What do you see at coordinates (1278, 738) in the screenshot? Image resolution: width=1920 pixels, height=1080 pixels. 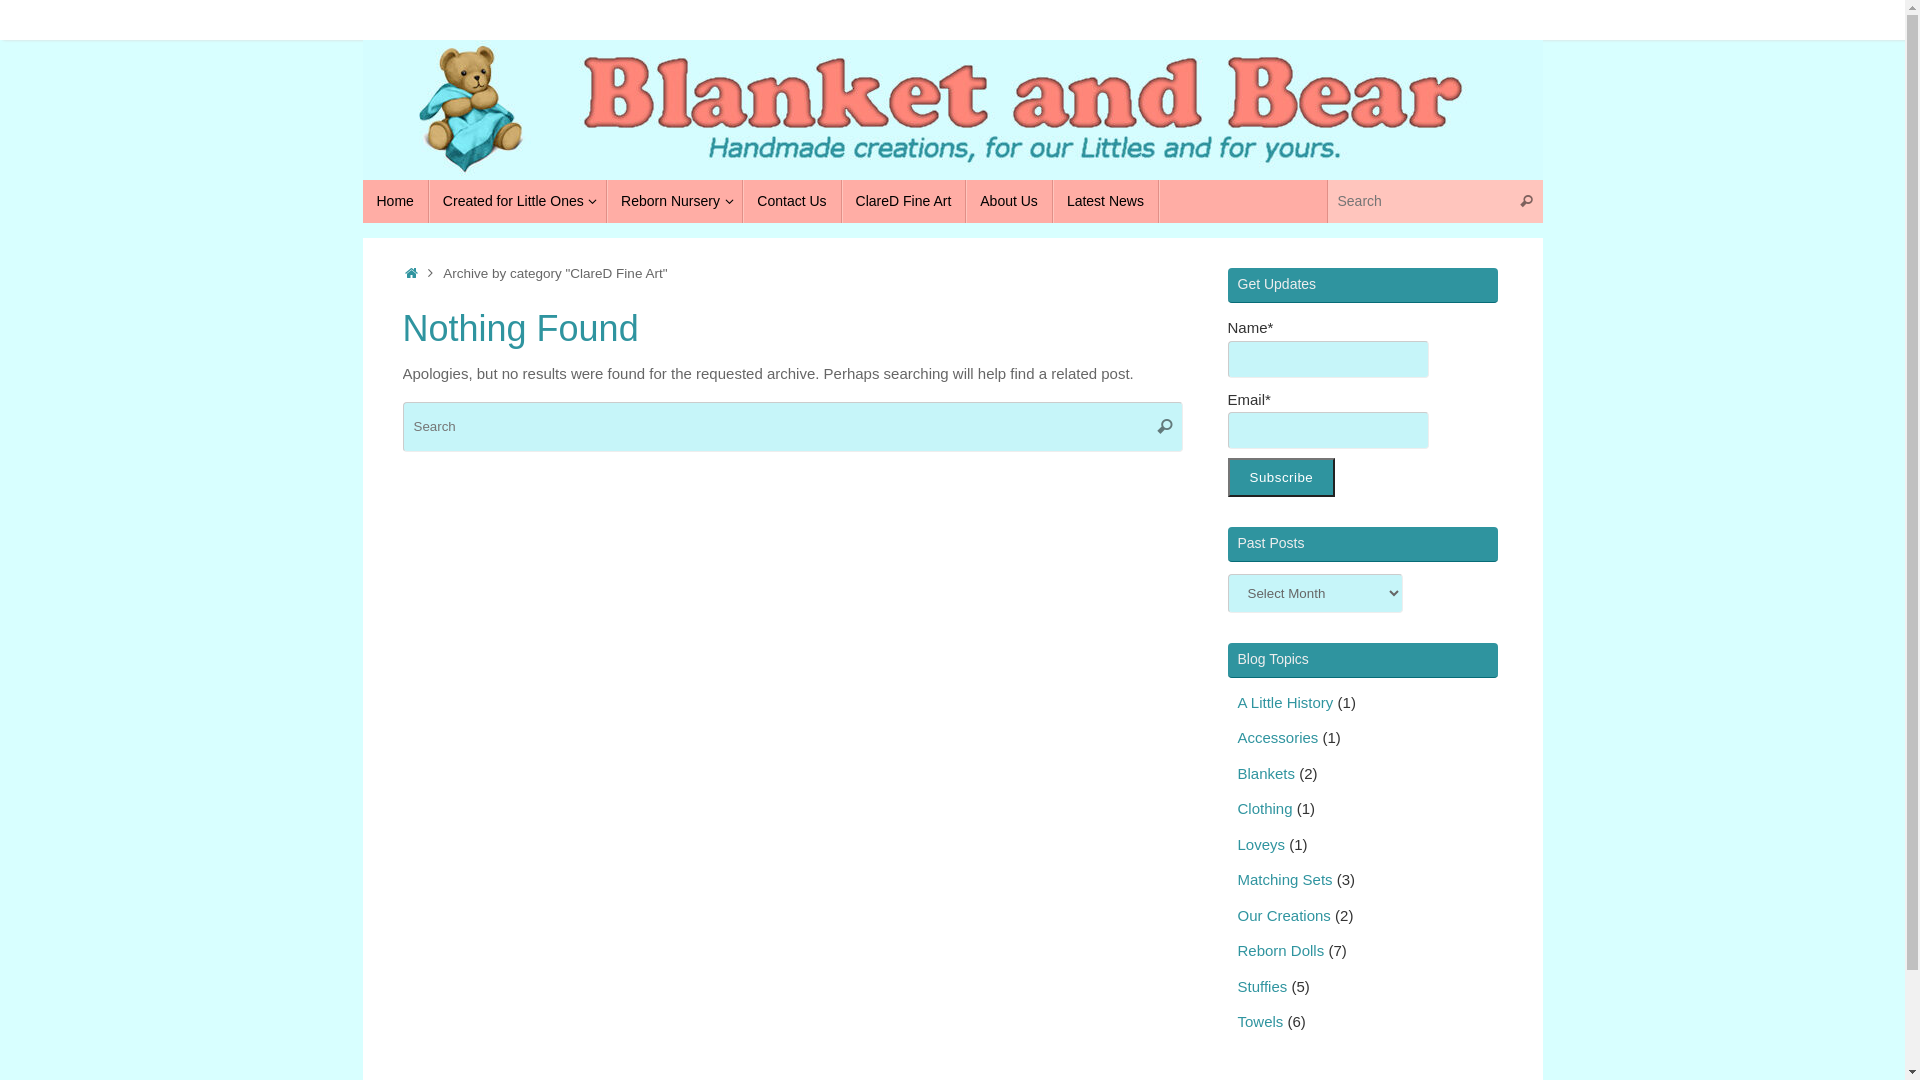 I see `Accessories` at bounding box center [1278, 738].